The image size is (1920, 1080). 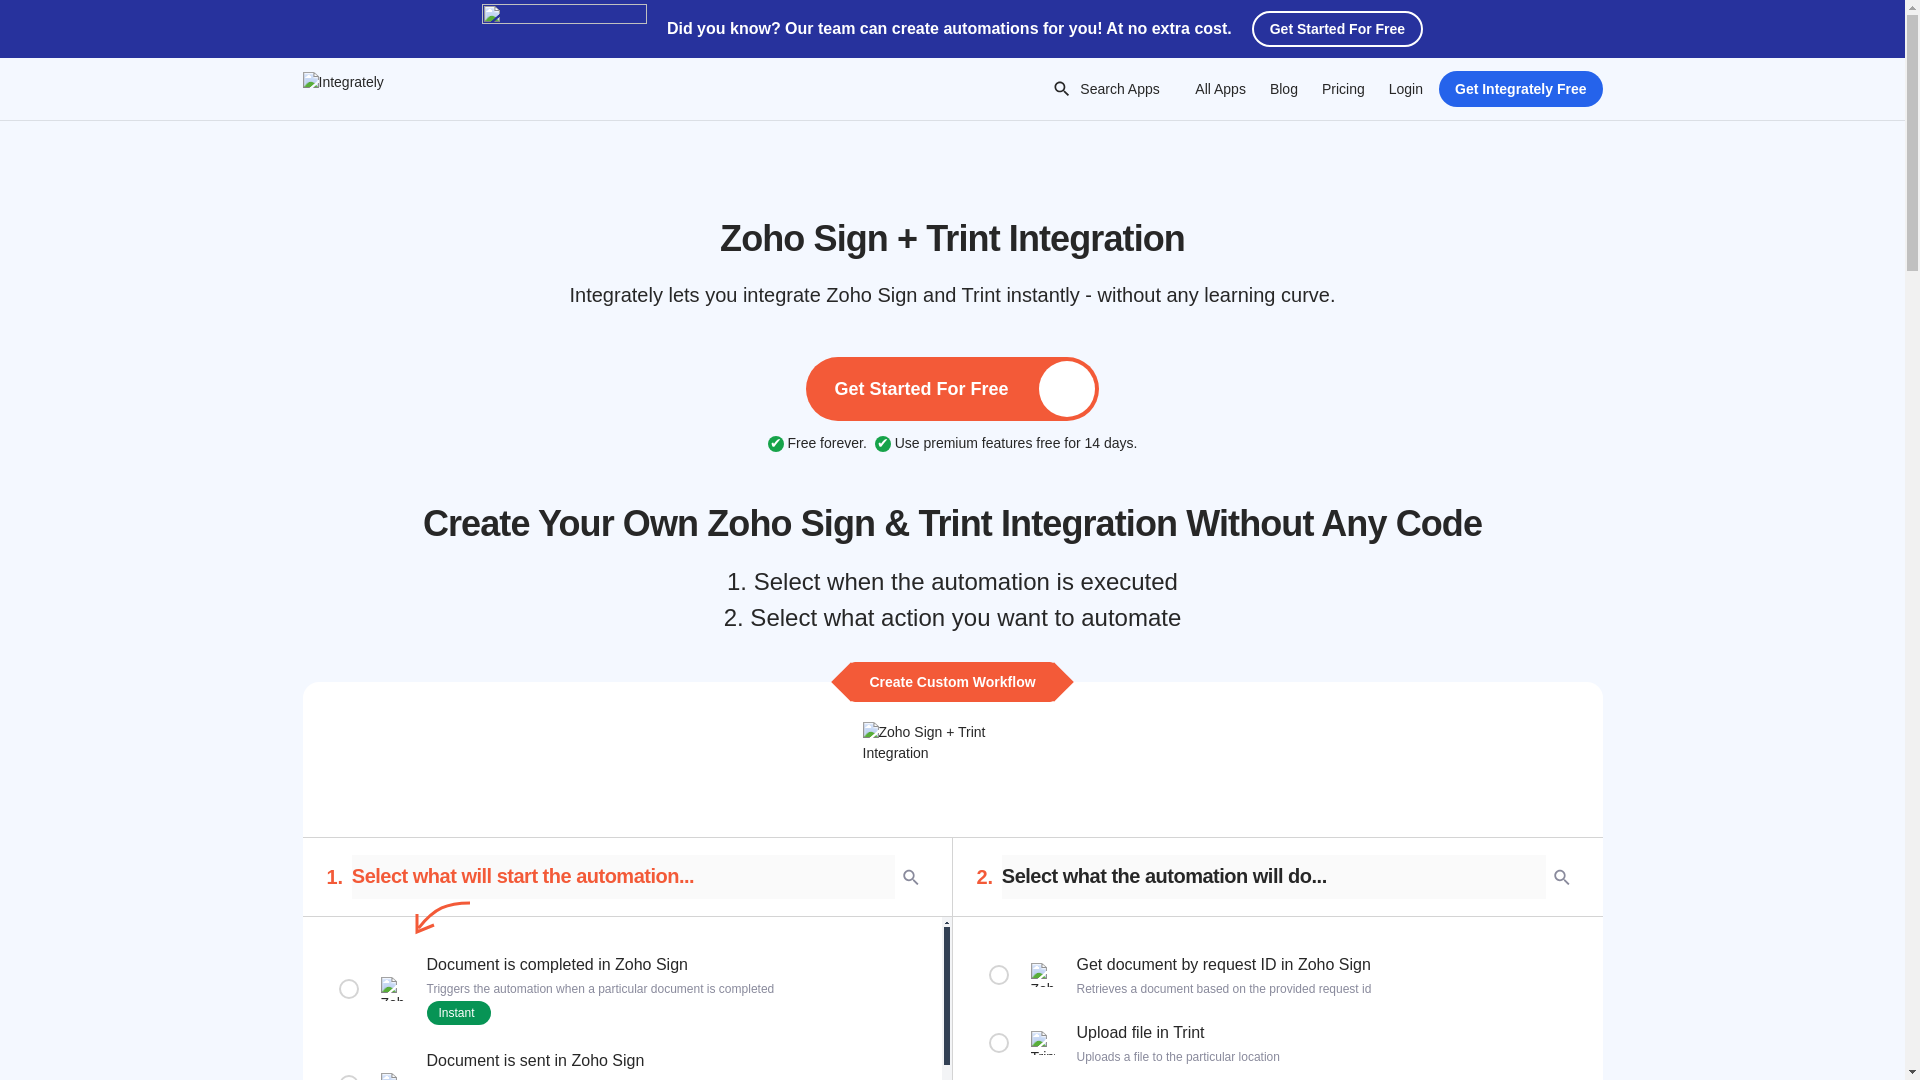 What do you see at coordinates (1520, 88) in the screenshot?
I see `Get Integrately Free` at bounding box center [1520, 88].